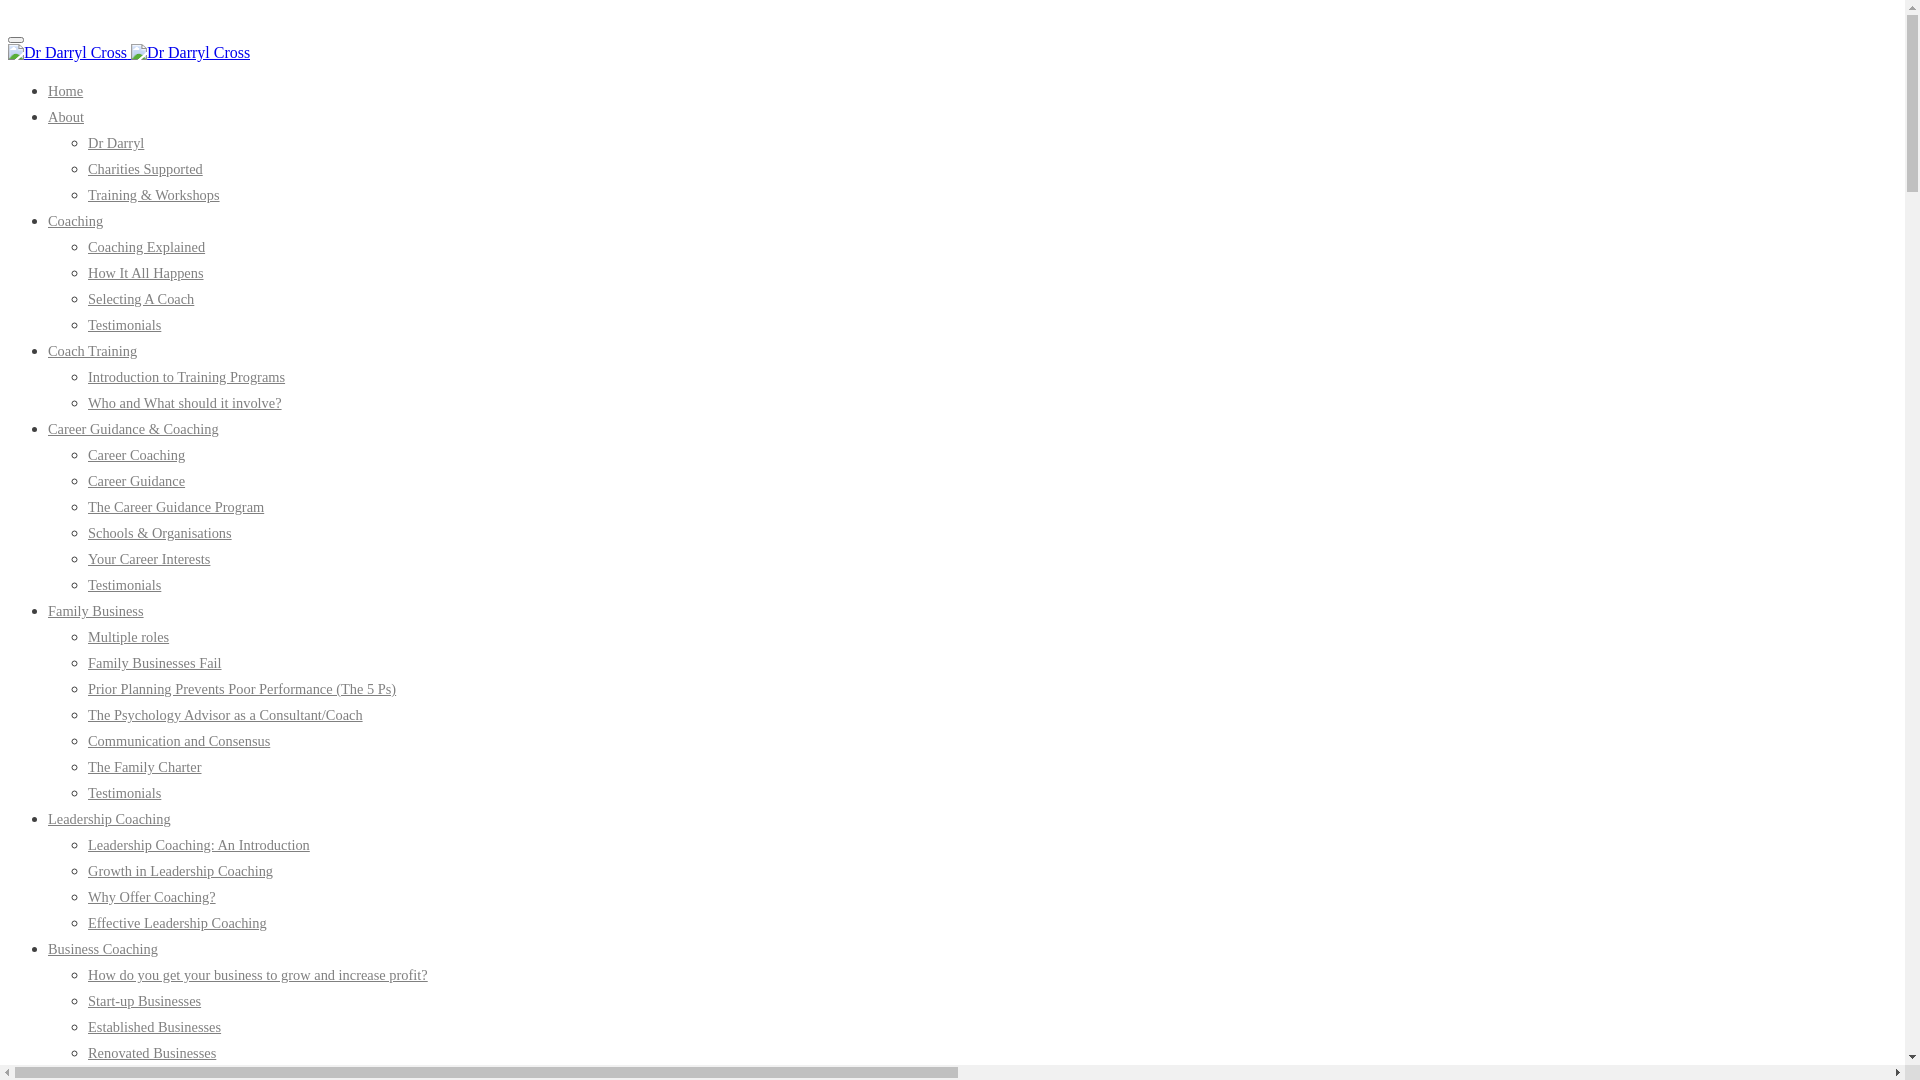  Describe the element at coordinates (136, 481) in the screenshot. I see `Career Guidance` at that location.